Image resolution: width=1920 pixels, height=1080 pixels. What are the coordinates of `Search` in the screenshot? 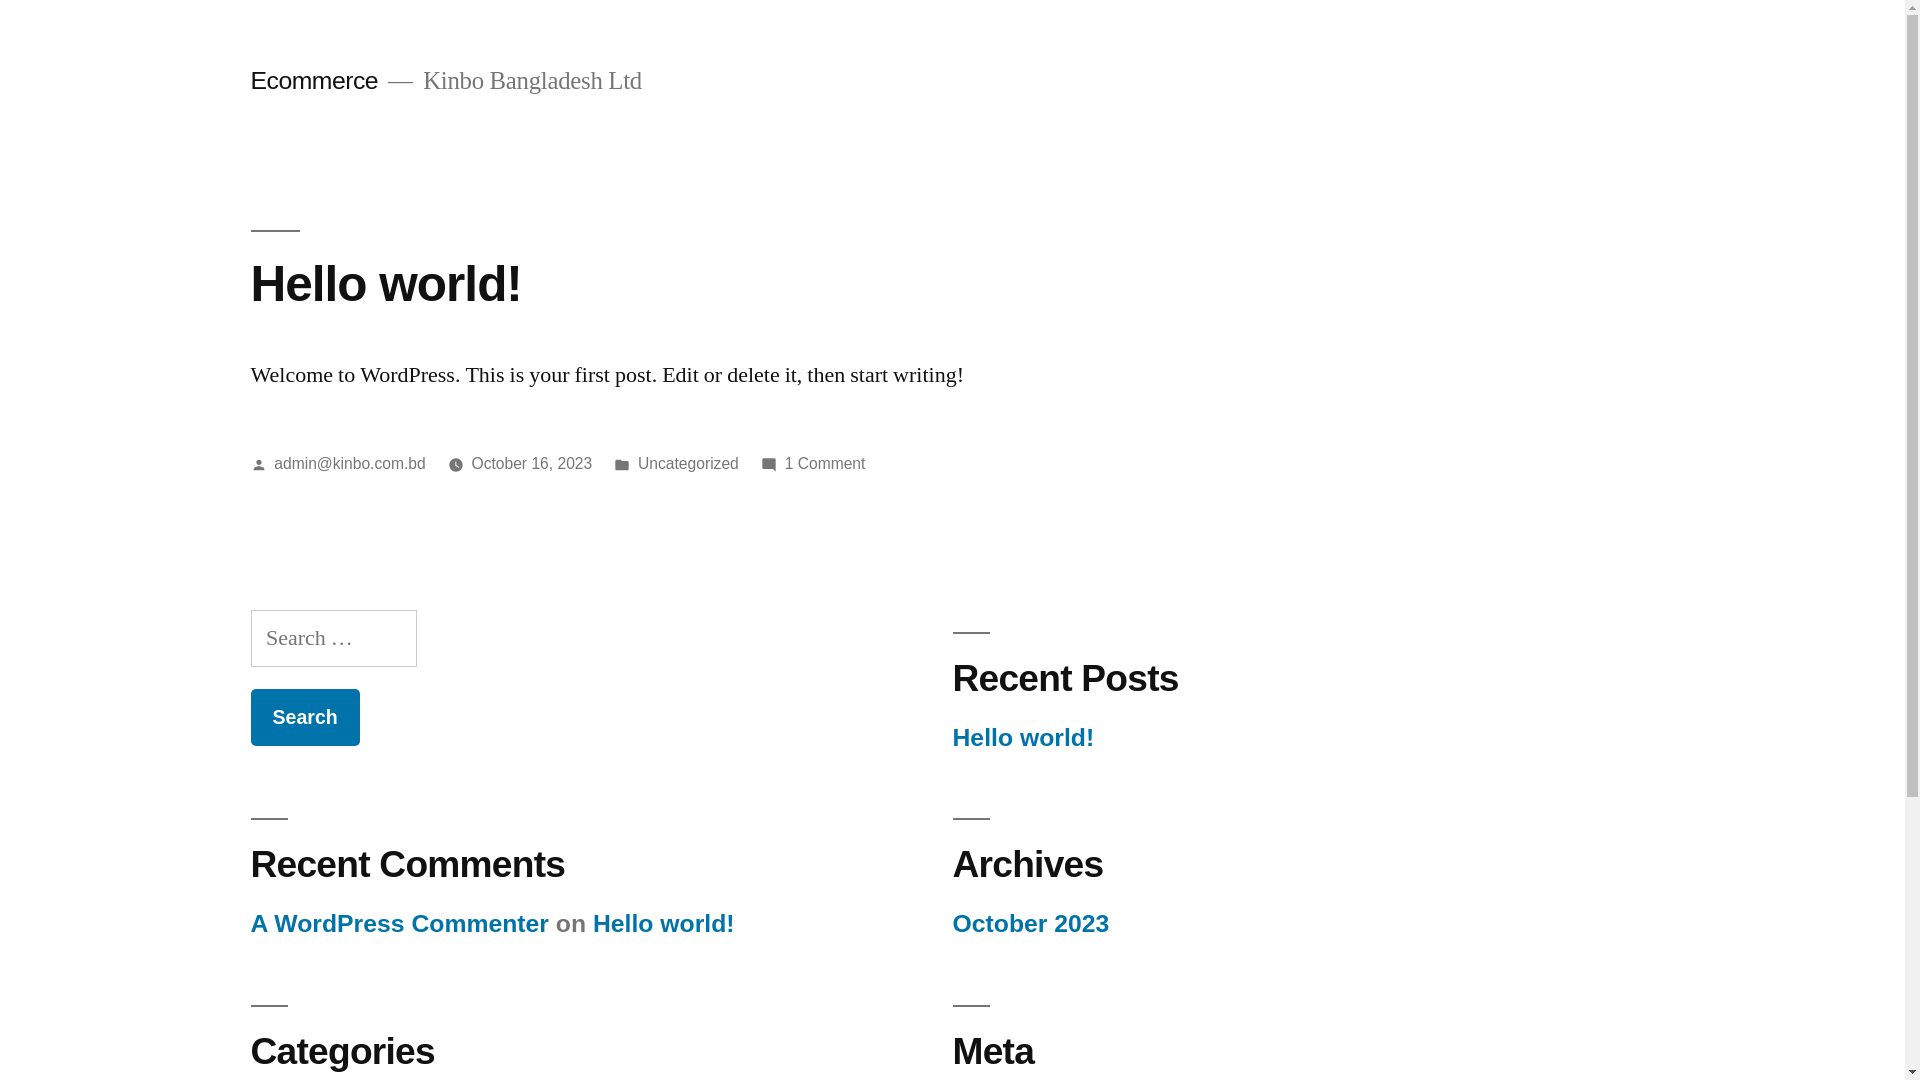 It's located at (304, 718).